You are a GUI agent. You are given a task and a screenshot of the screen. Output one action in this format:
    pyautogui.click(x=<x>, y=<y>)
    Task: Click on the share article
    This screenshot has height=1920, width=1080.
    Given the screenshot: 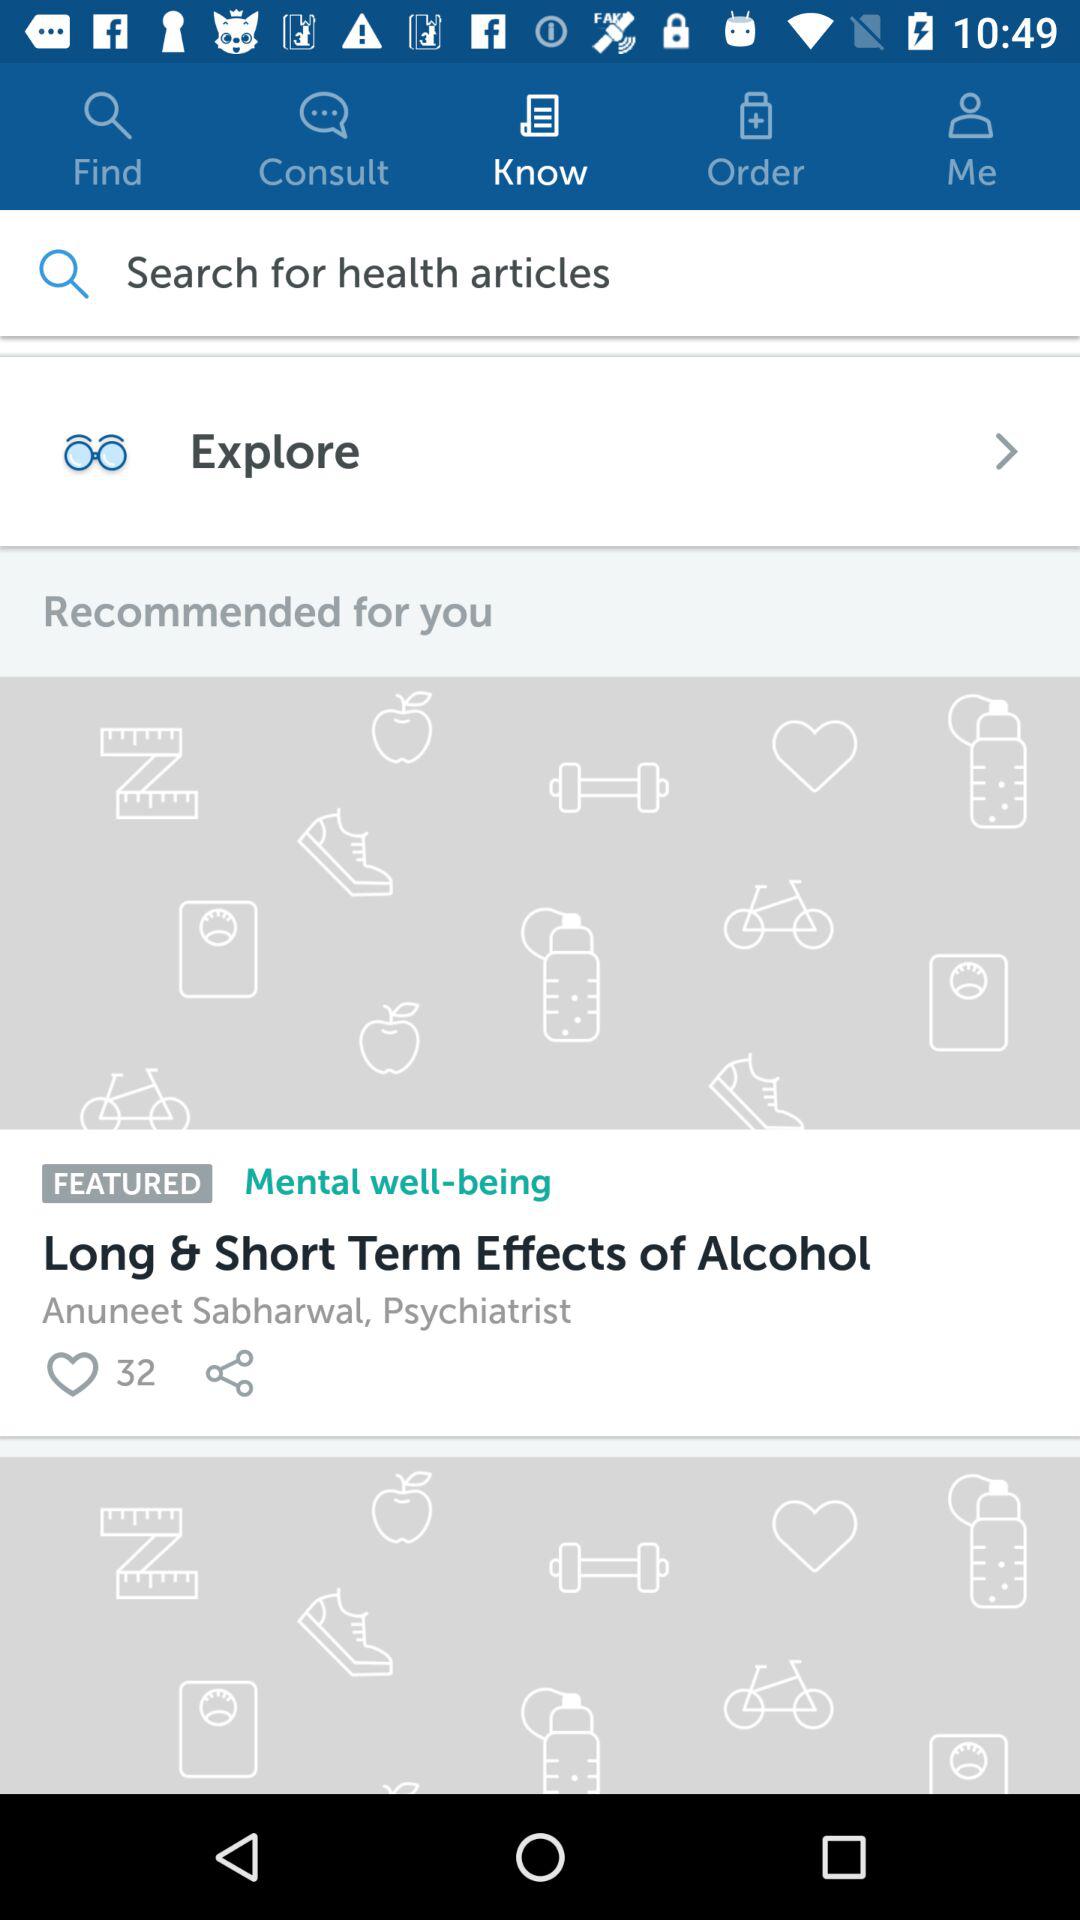 What is the action you would take?
    pyautogui.click(x=234, y=1372)
    